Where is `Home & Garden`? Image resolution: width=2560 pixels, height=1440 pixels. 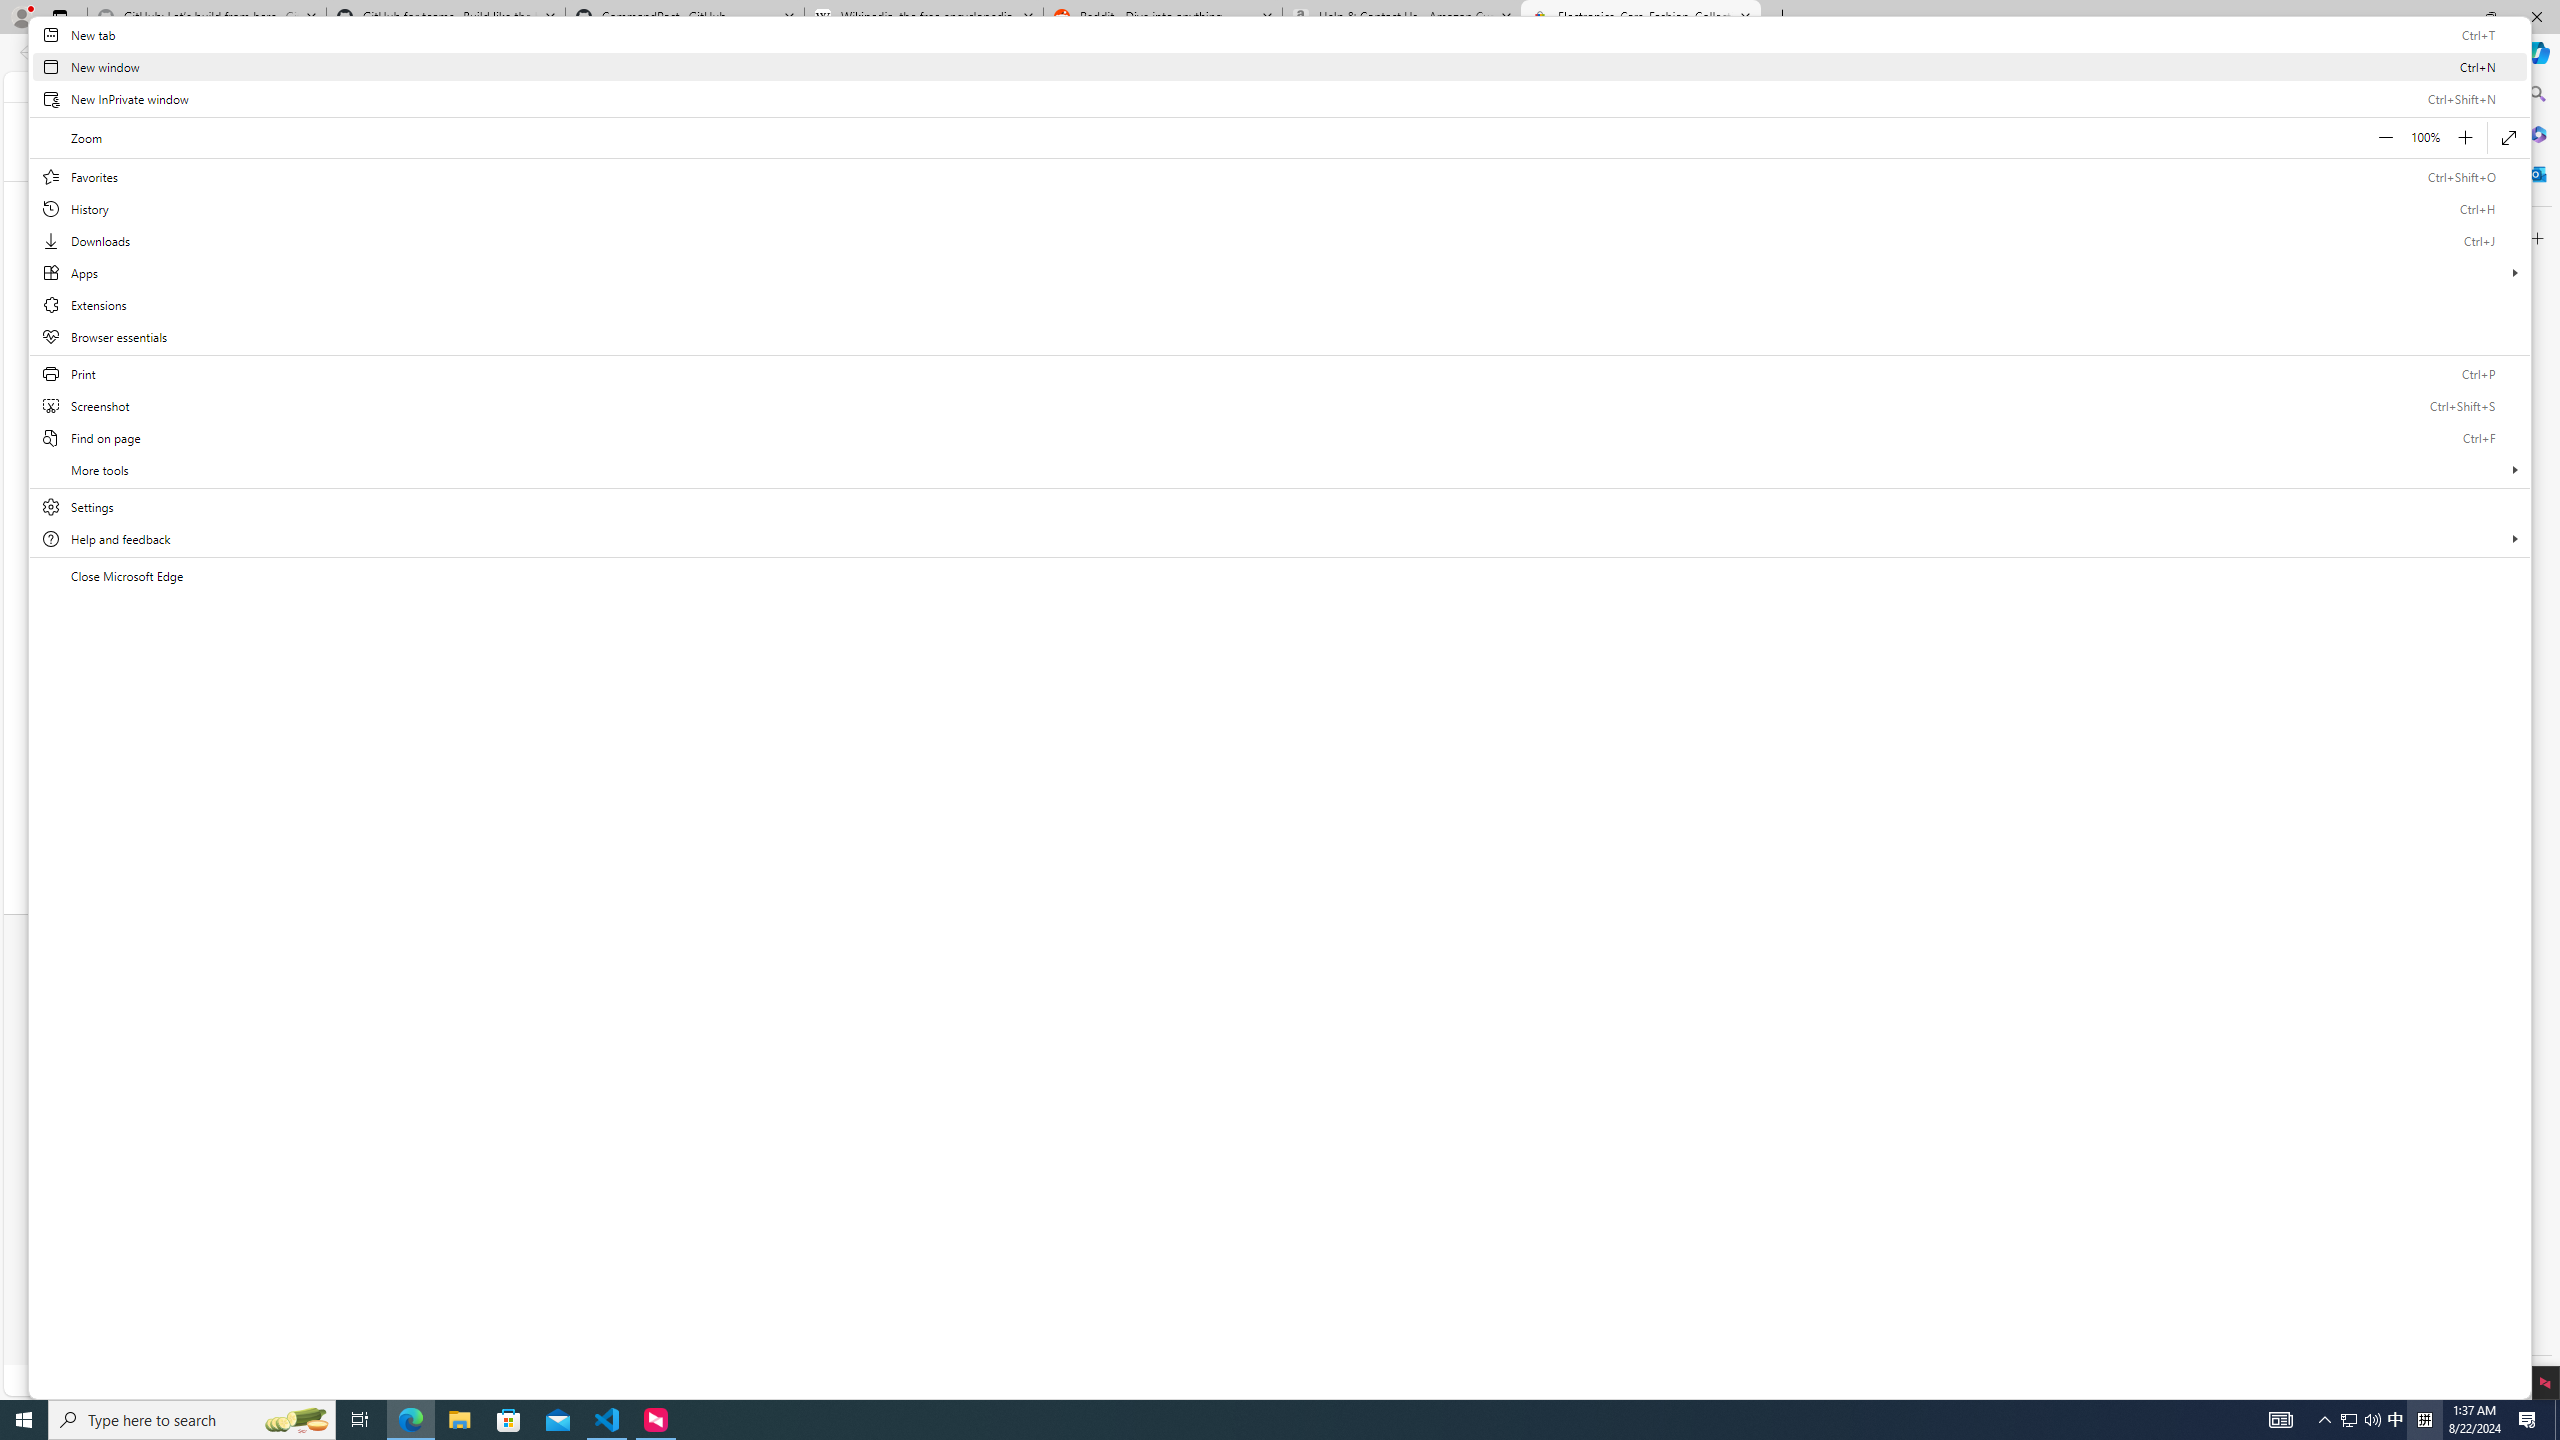 Home & Garden is located at coordinates (1590, 199).